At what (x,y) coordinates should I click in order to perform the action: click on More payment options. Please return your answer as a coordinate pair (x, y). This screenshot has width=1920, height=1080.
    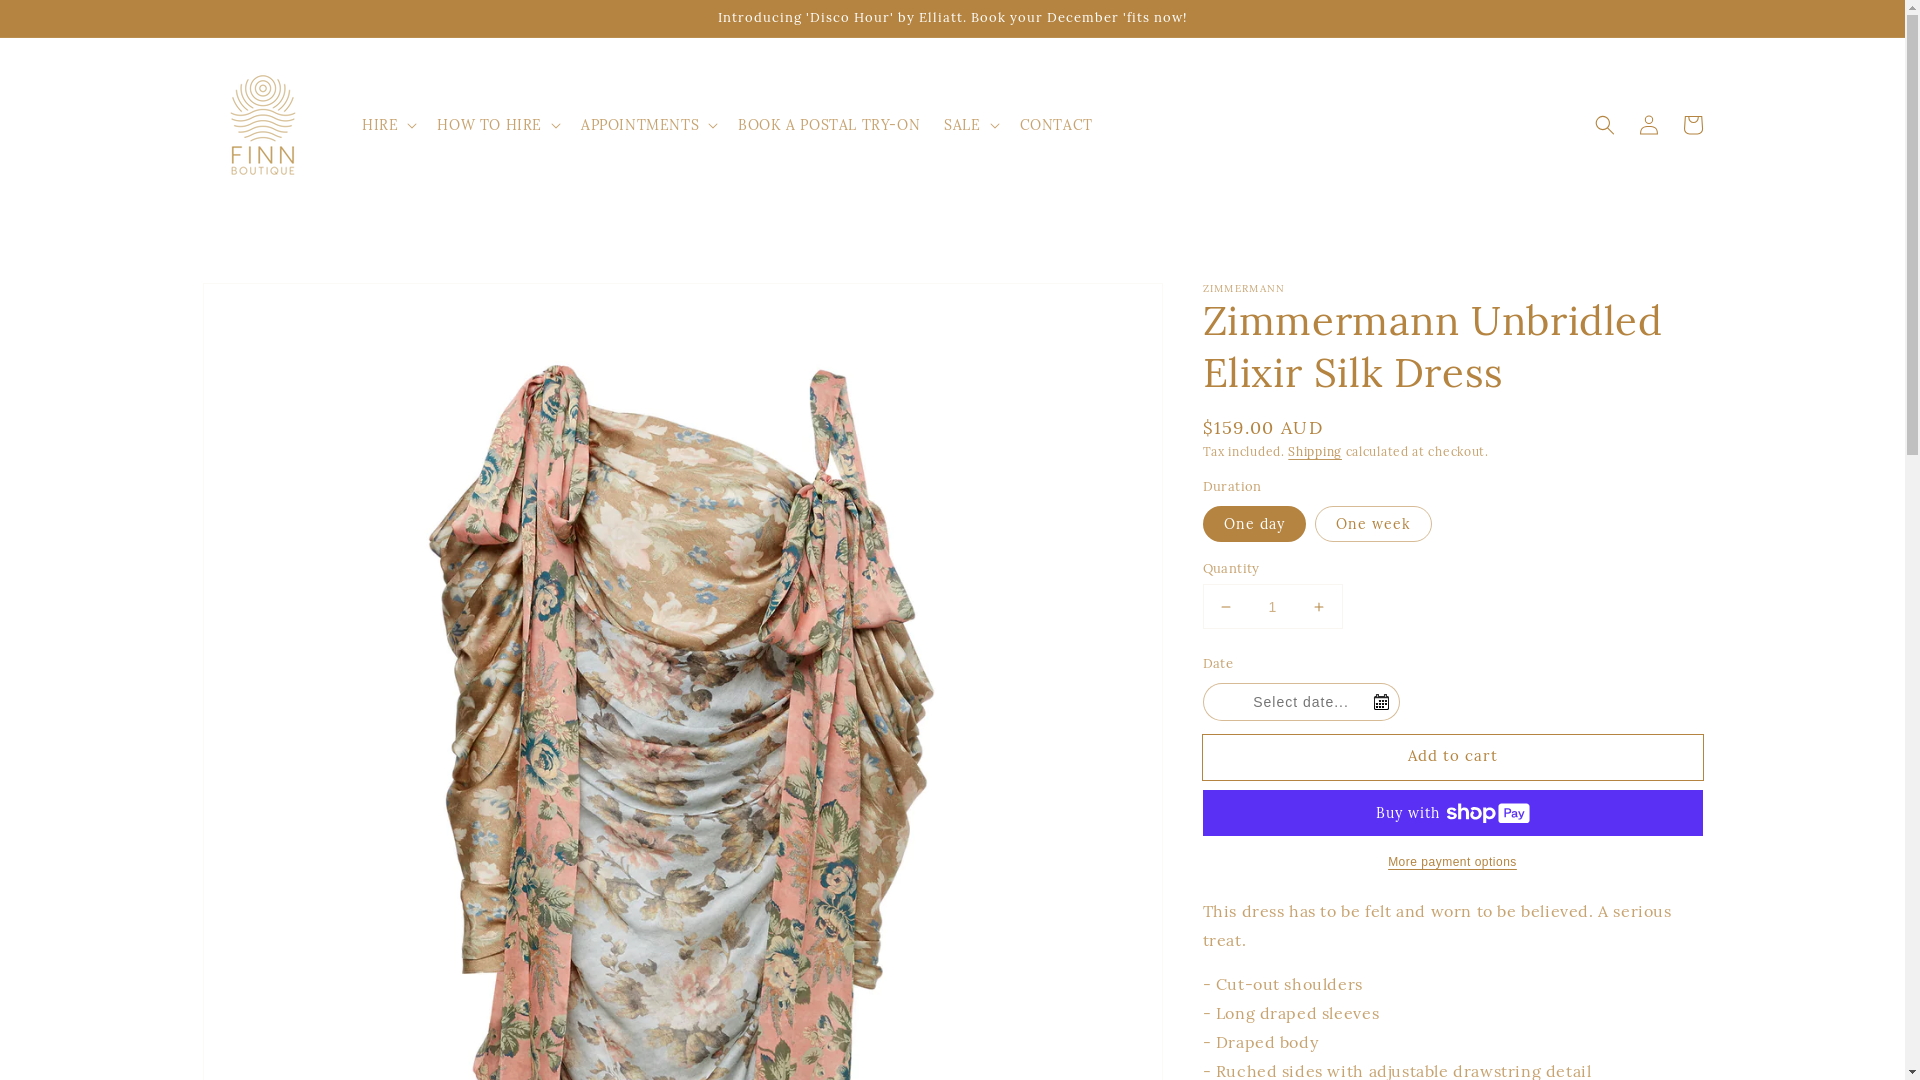
    Looking at the image, I should click on (1452, 862).